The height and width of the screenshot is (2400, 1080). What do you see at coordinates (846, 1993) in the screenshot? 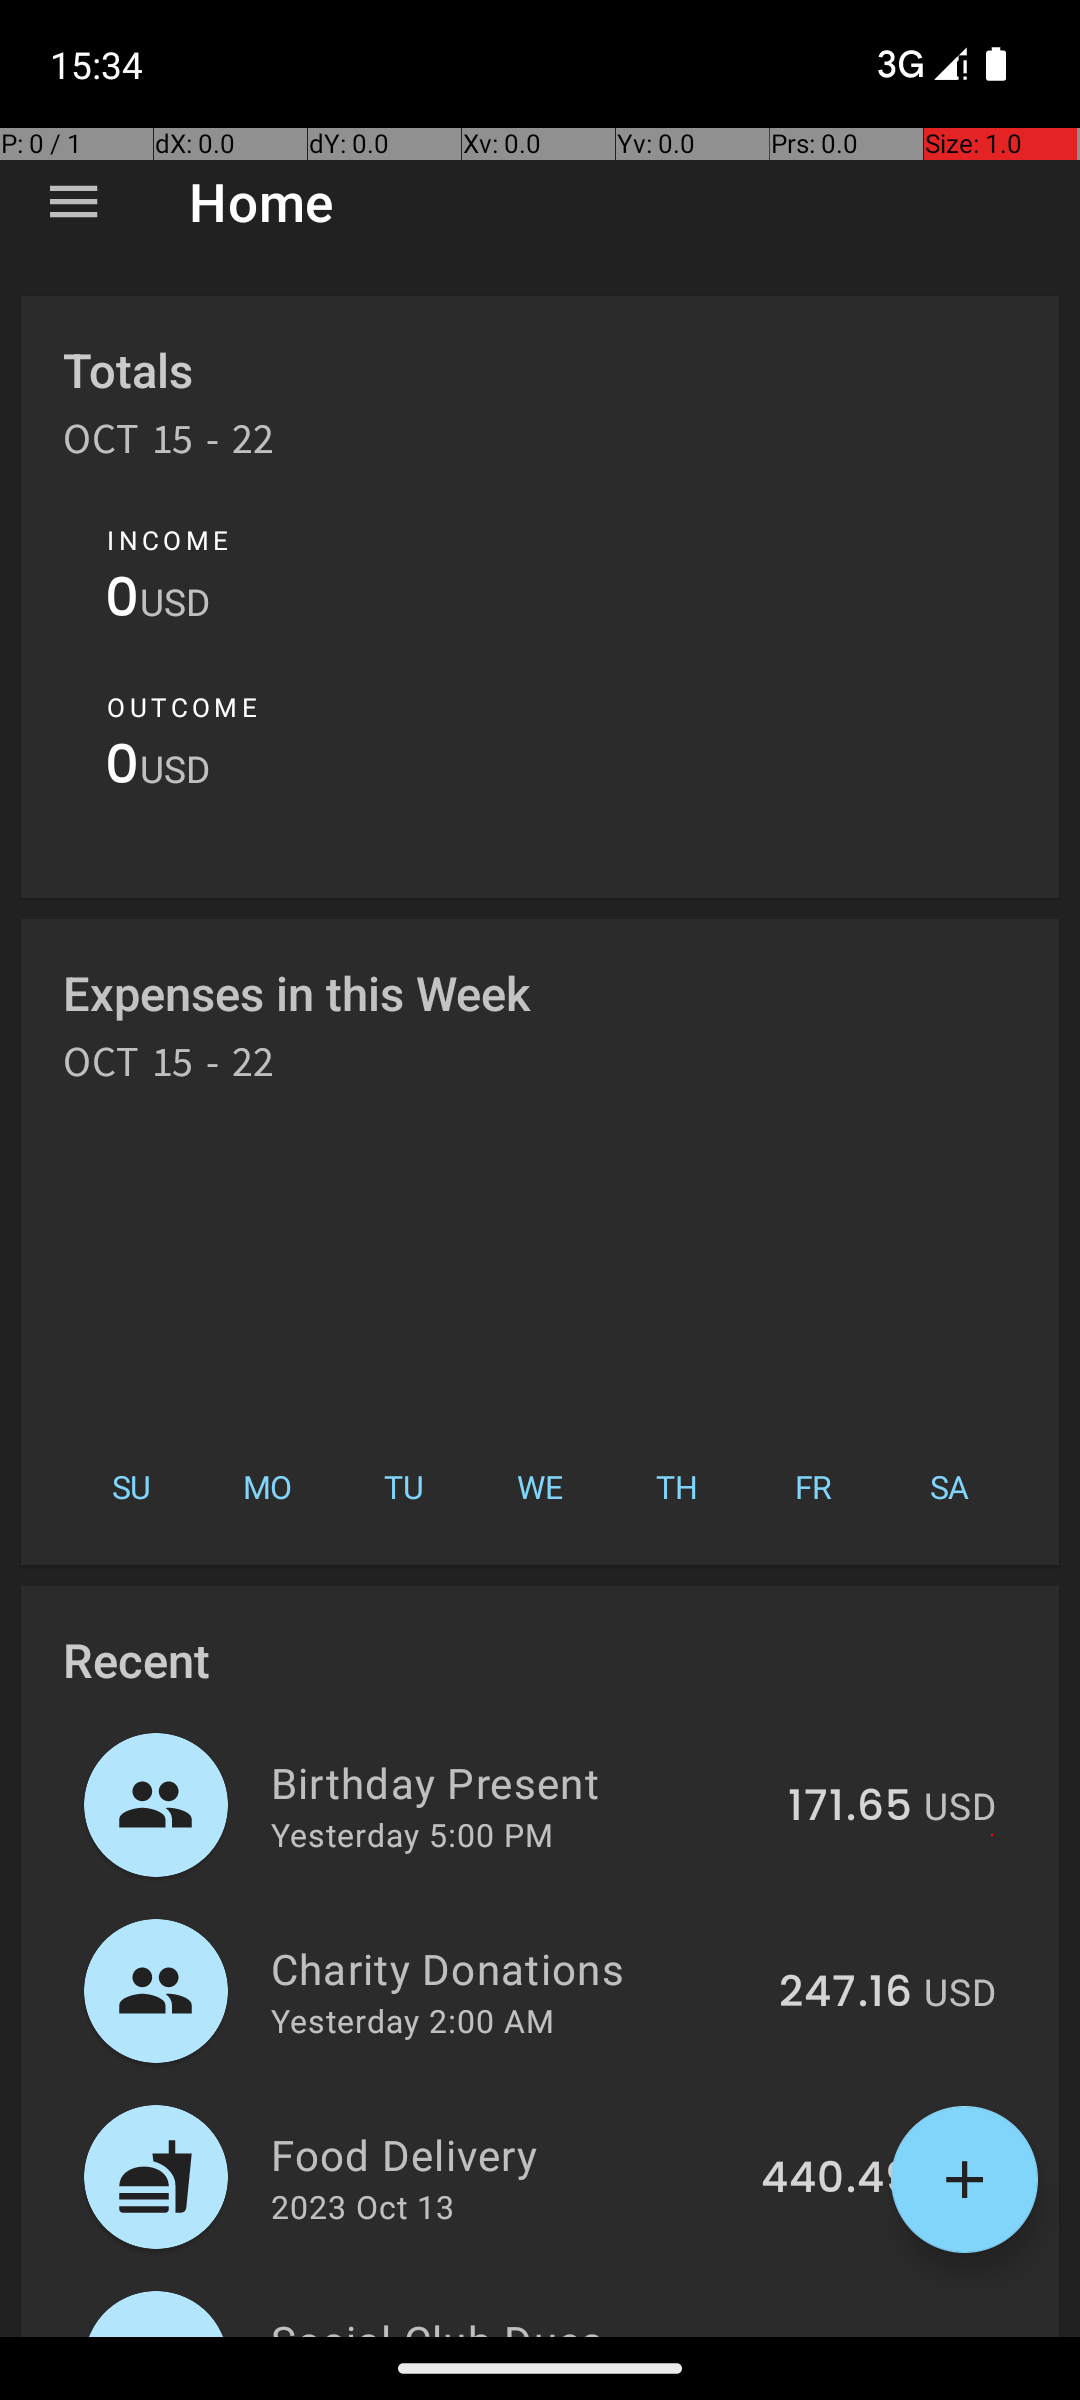
I see `247.16` at bounding box center [846, 1993].